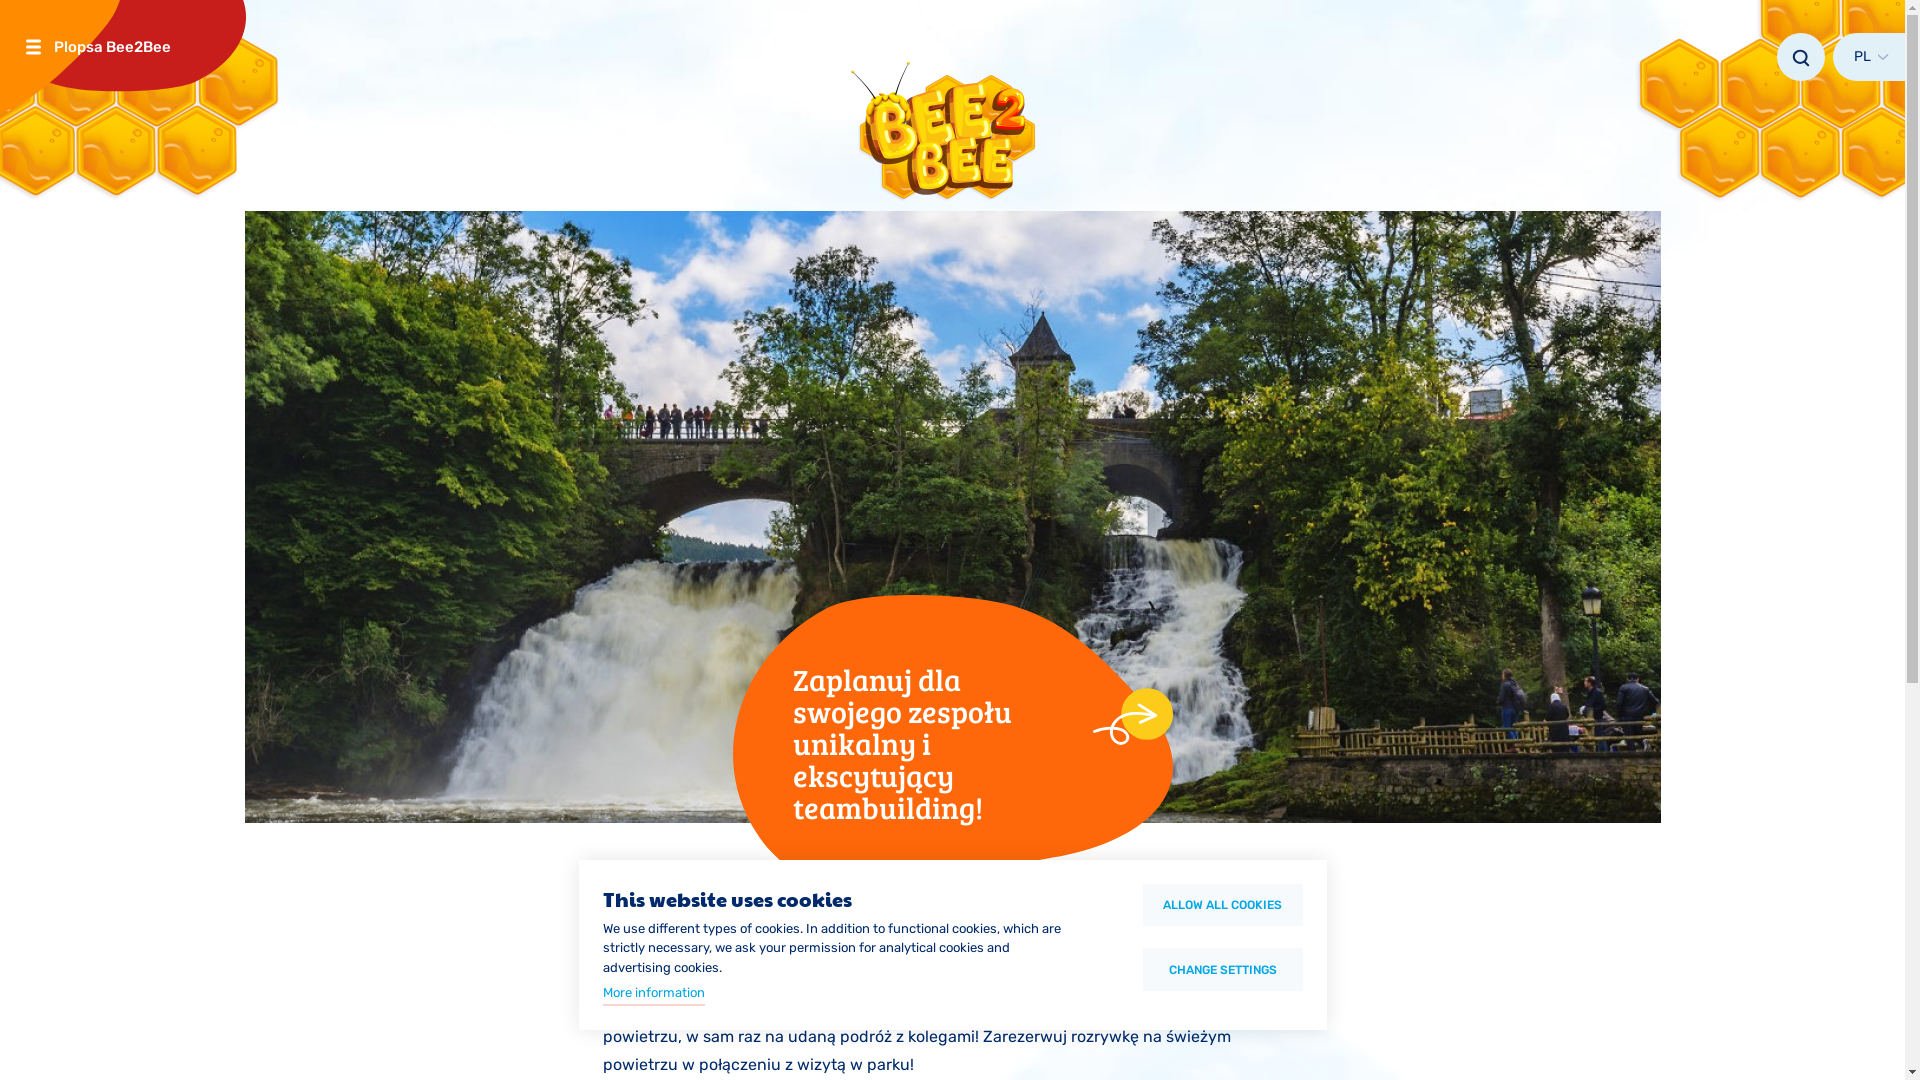 Image resolution: width=1920 pixels, height=1080 pixels. I want to click on Search, so click(1801, 57).